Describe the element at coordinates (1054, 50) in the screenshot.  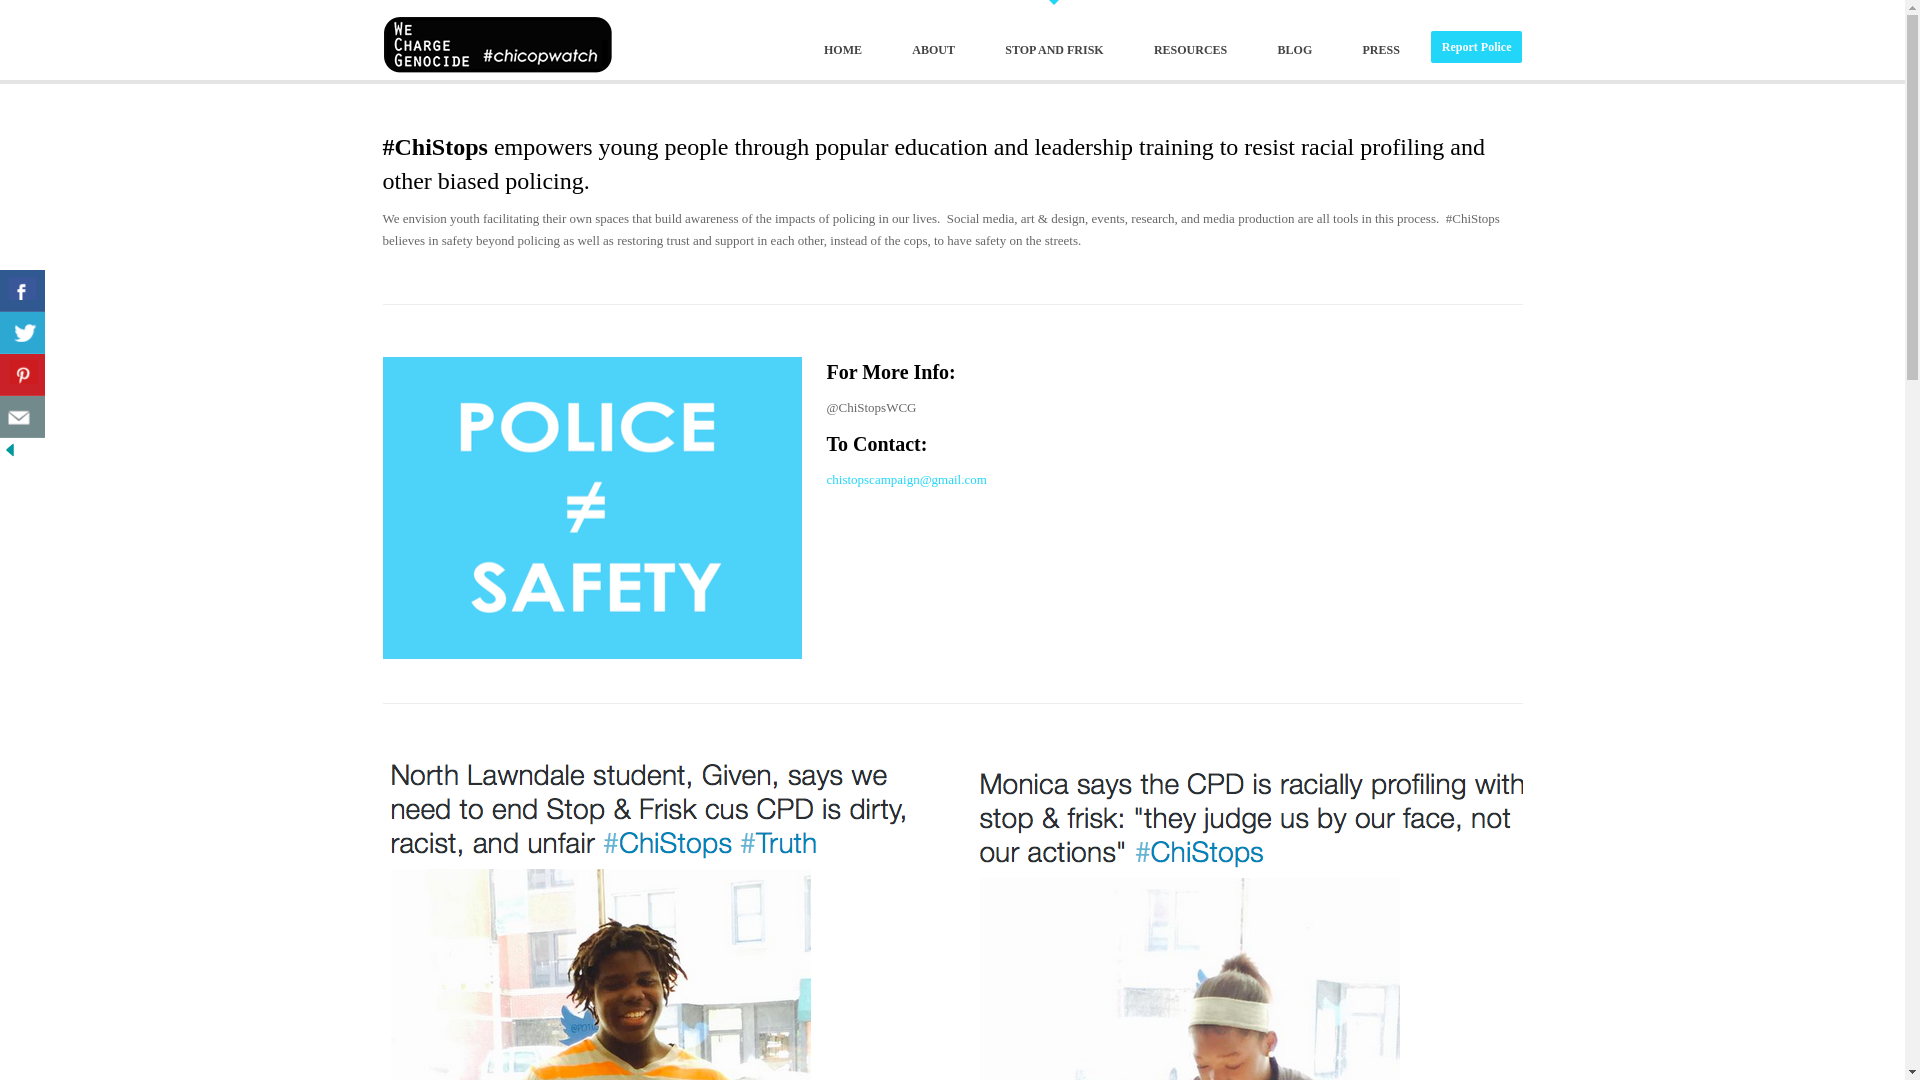
I see `STOP AND FRISK` at that location.